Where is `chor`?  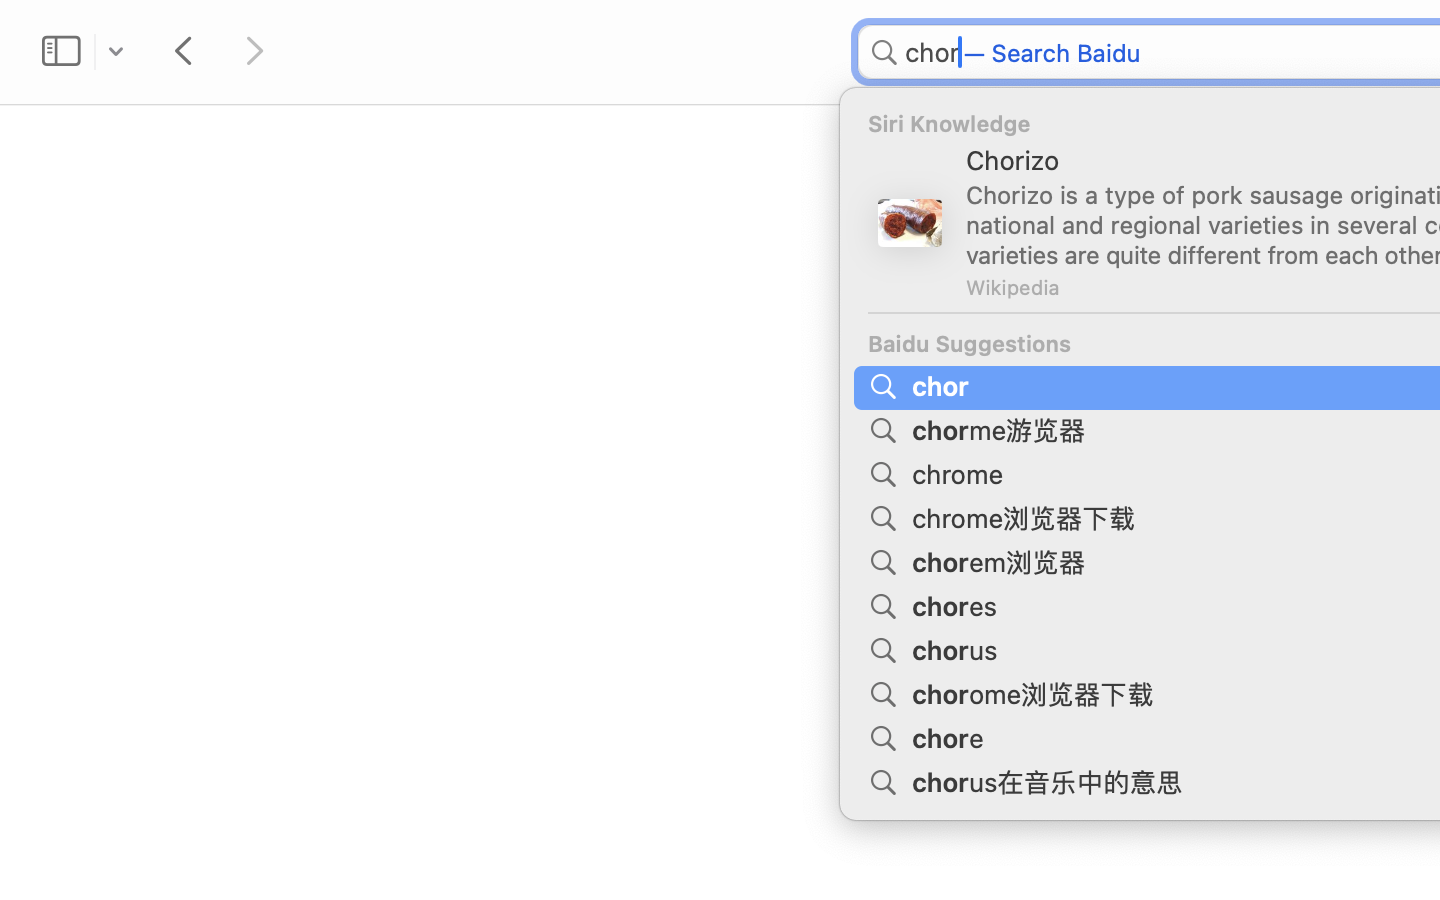 chor is located at coordinates (944, 384).